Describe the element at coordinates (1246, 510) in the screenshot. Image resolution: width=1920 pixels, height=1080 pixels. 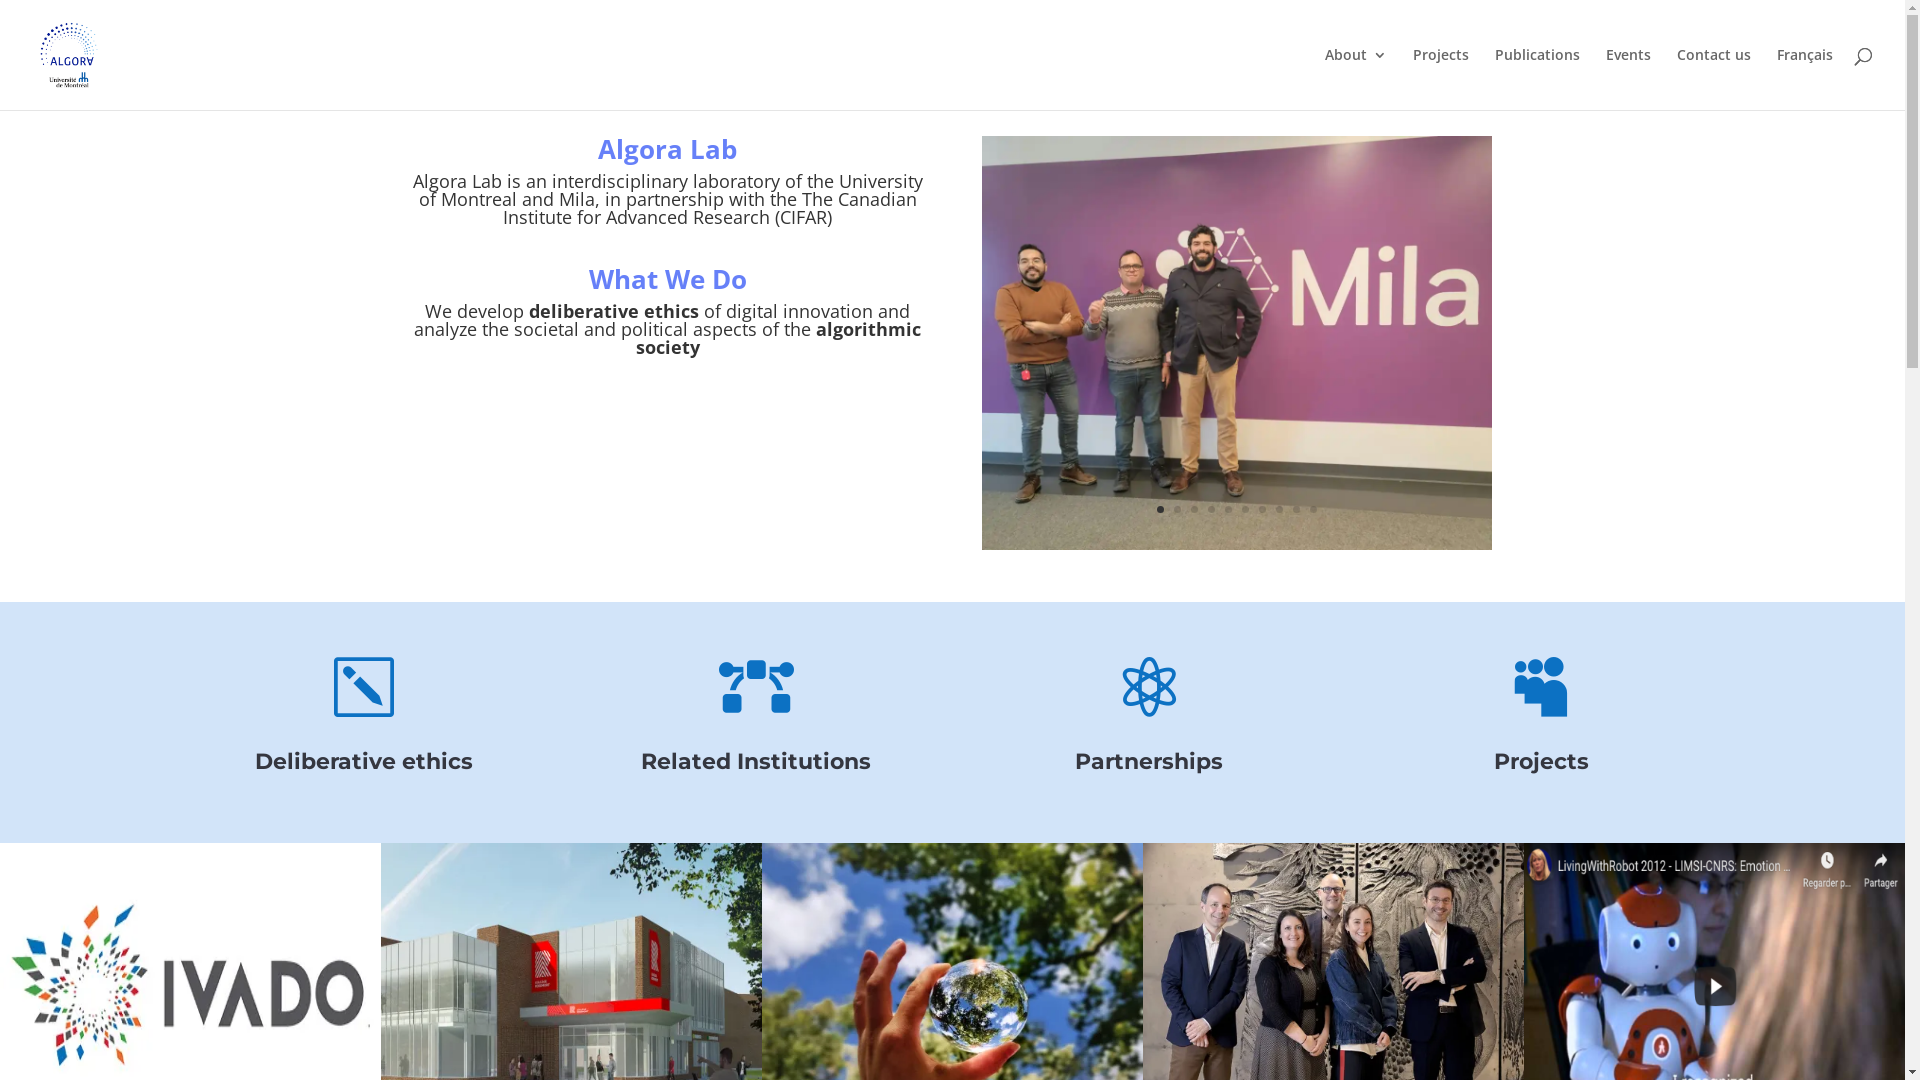
I see `6` at that location.